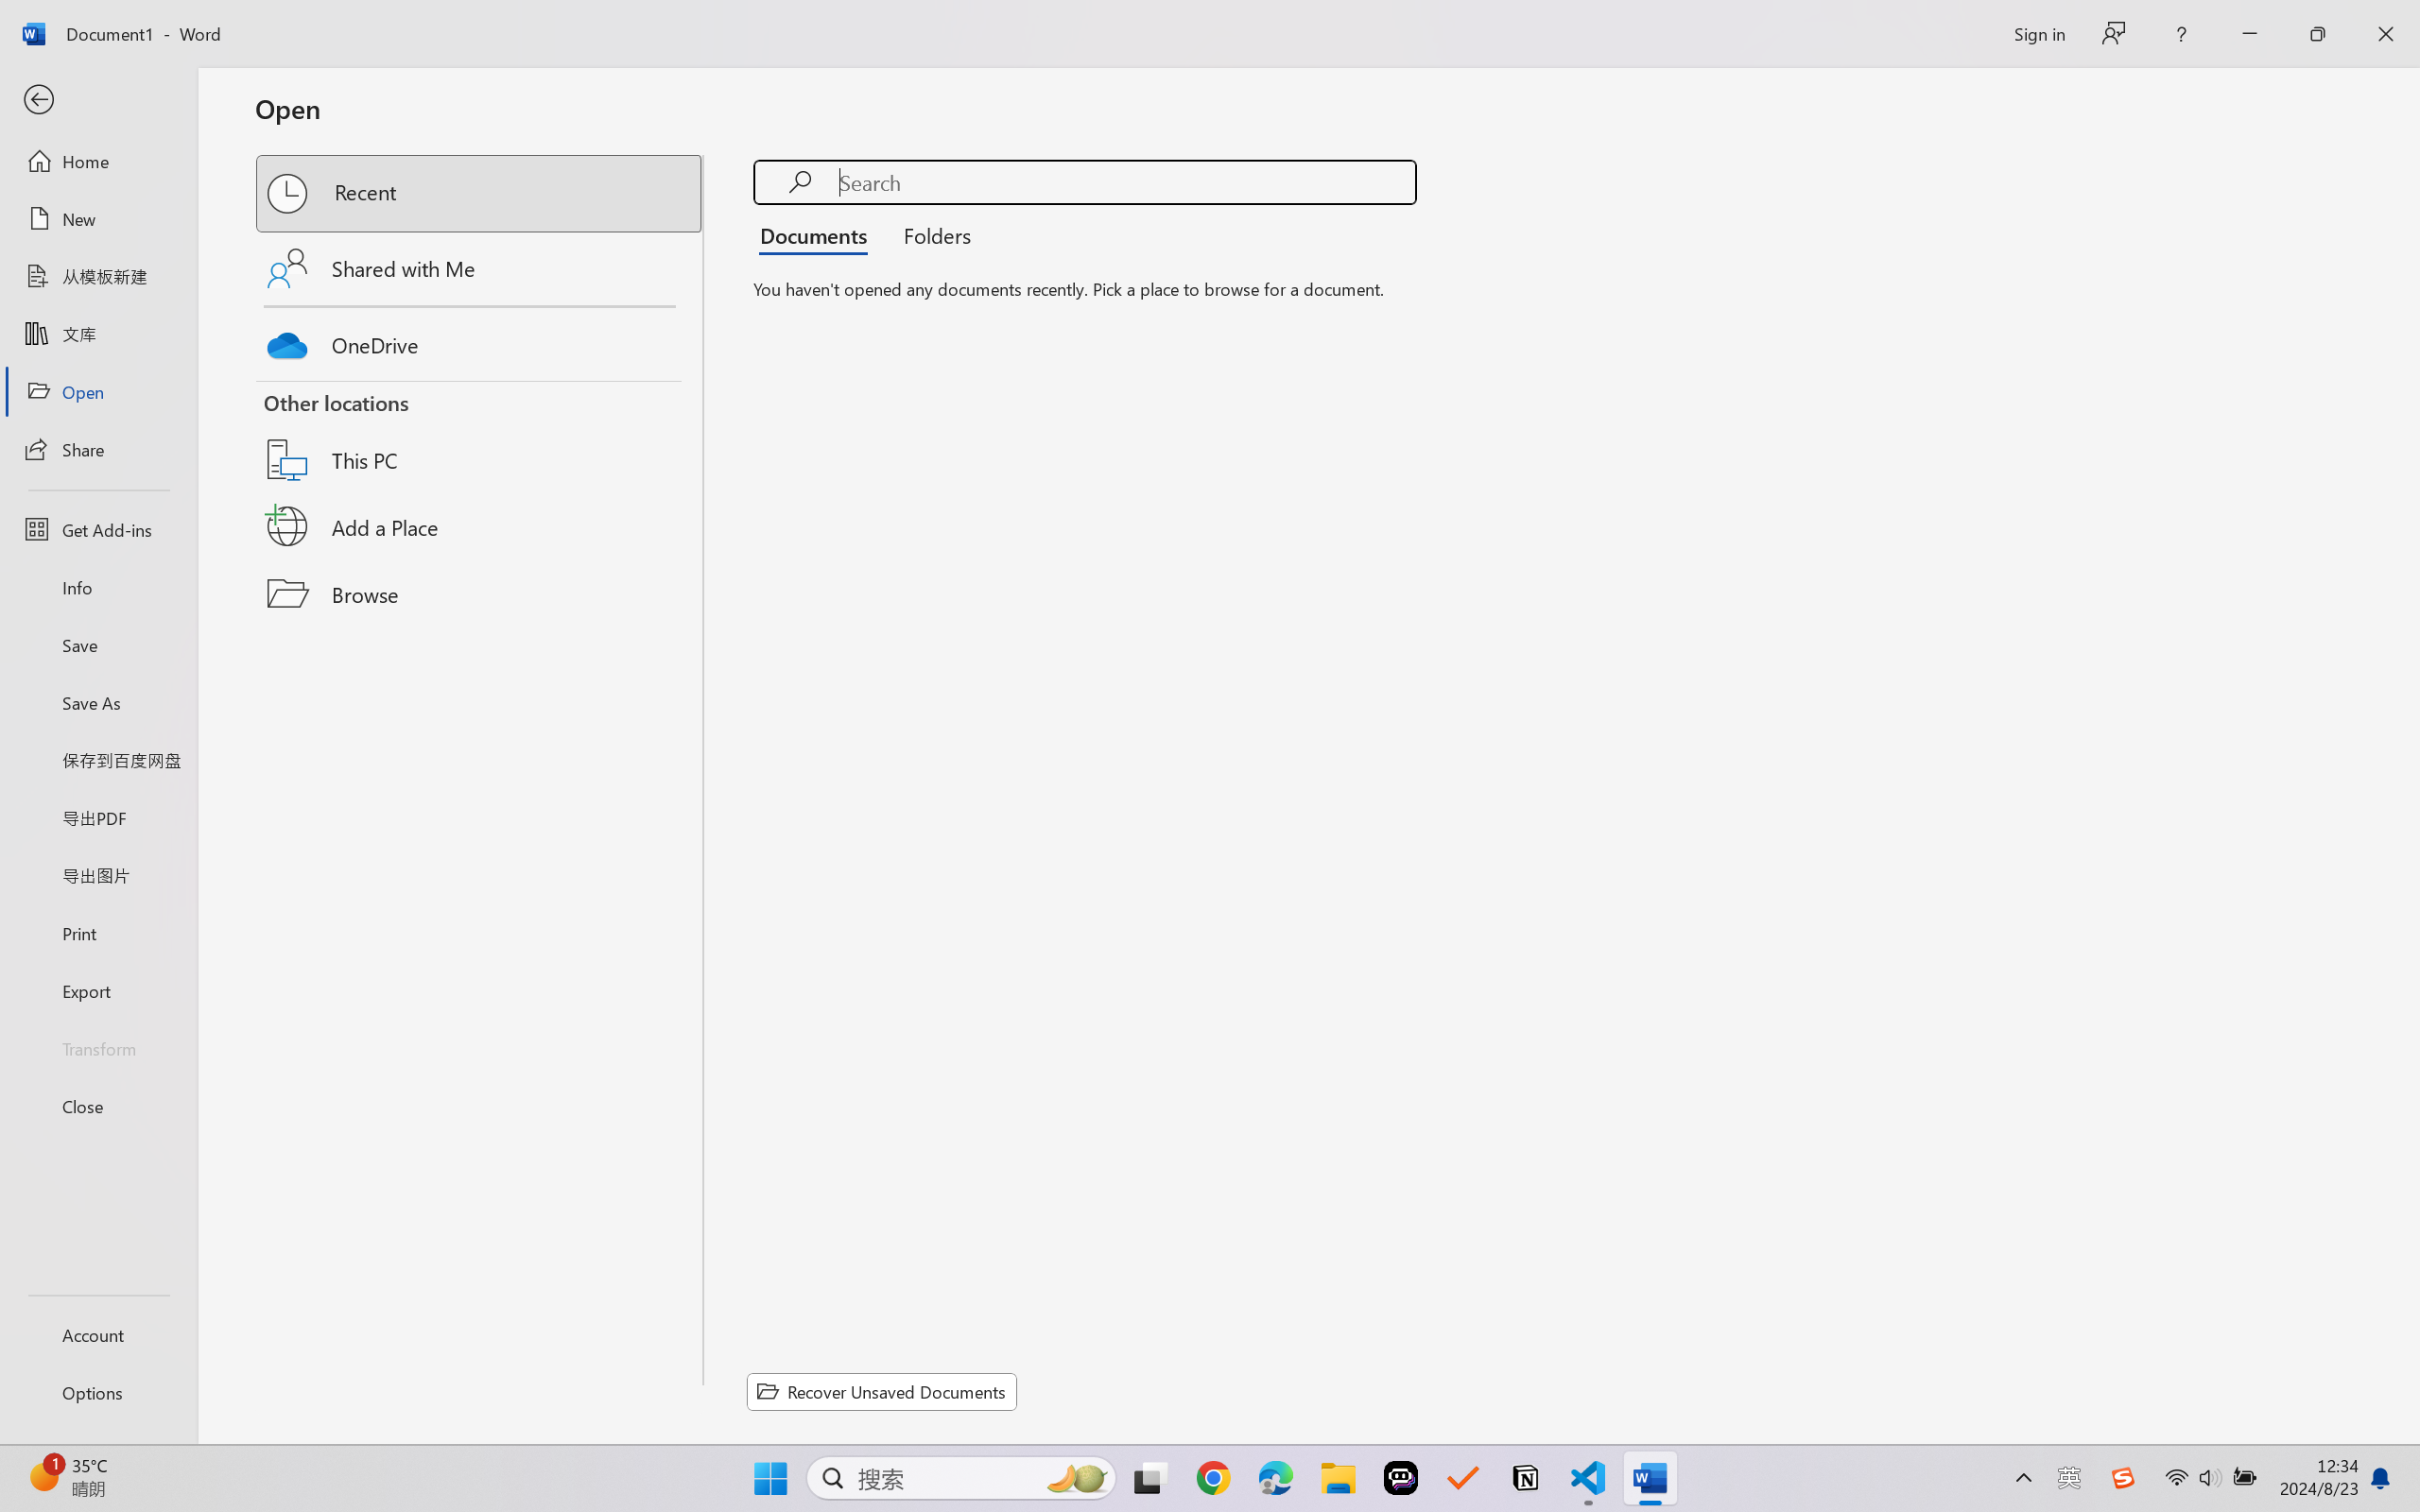  Describe the element at coordinates (480, 526) in the screenshot. I see `Add a Place` at that location.